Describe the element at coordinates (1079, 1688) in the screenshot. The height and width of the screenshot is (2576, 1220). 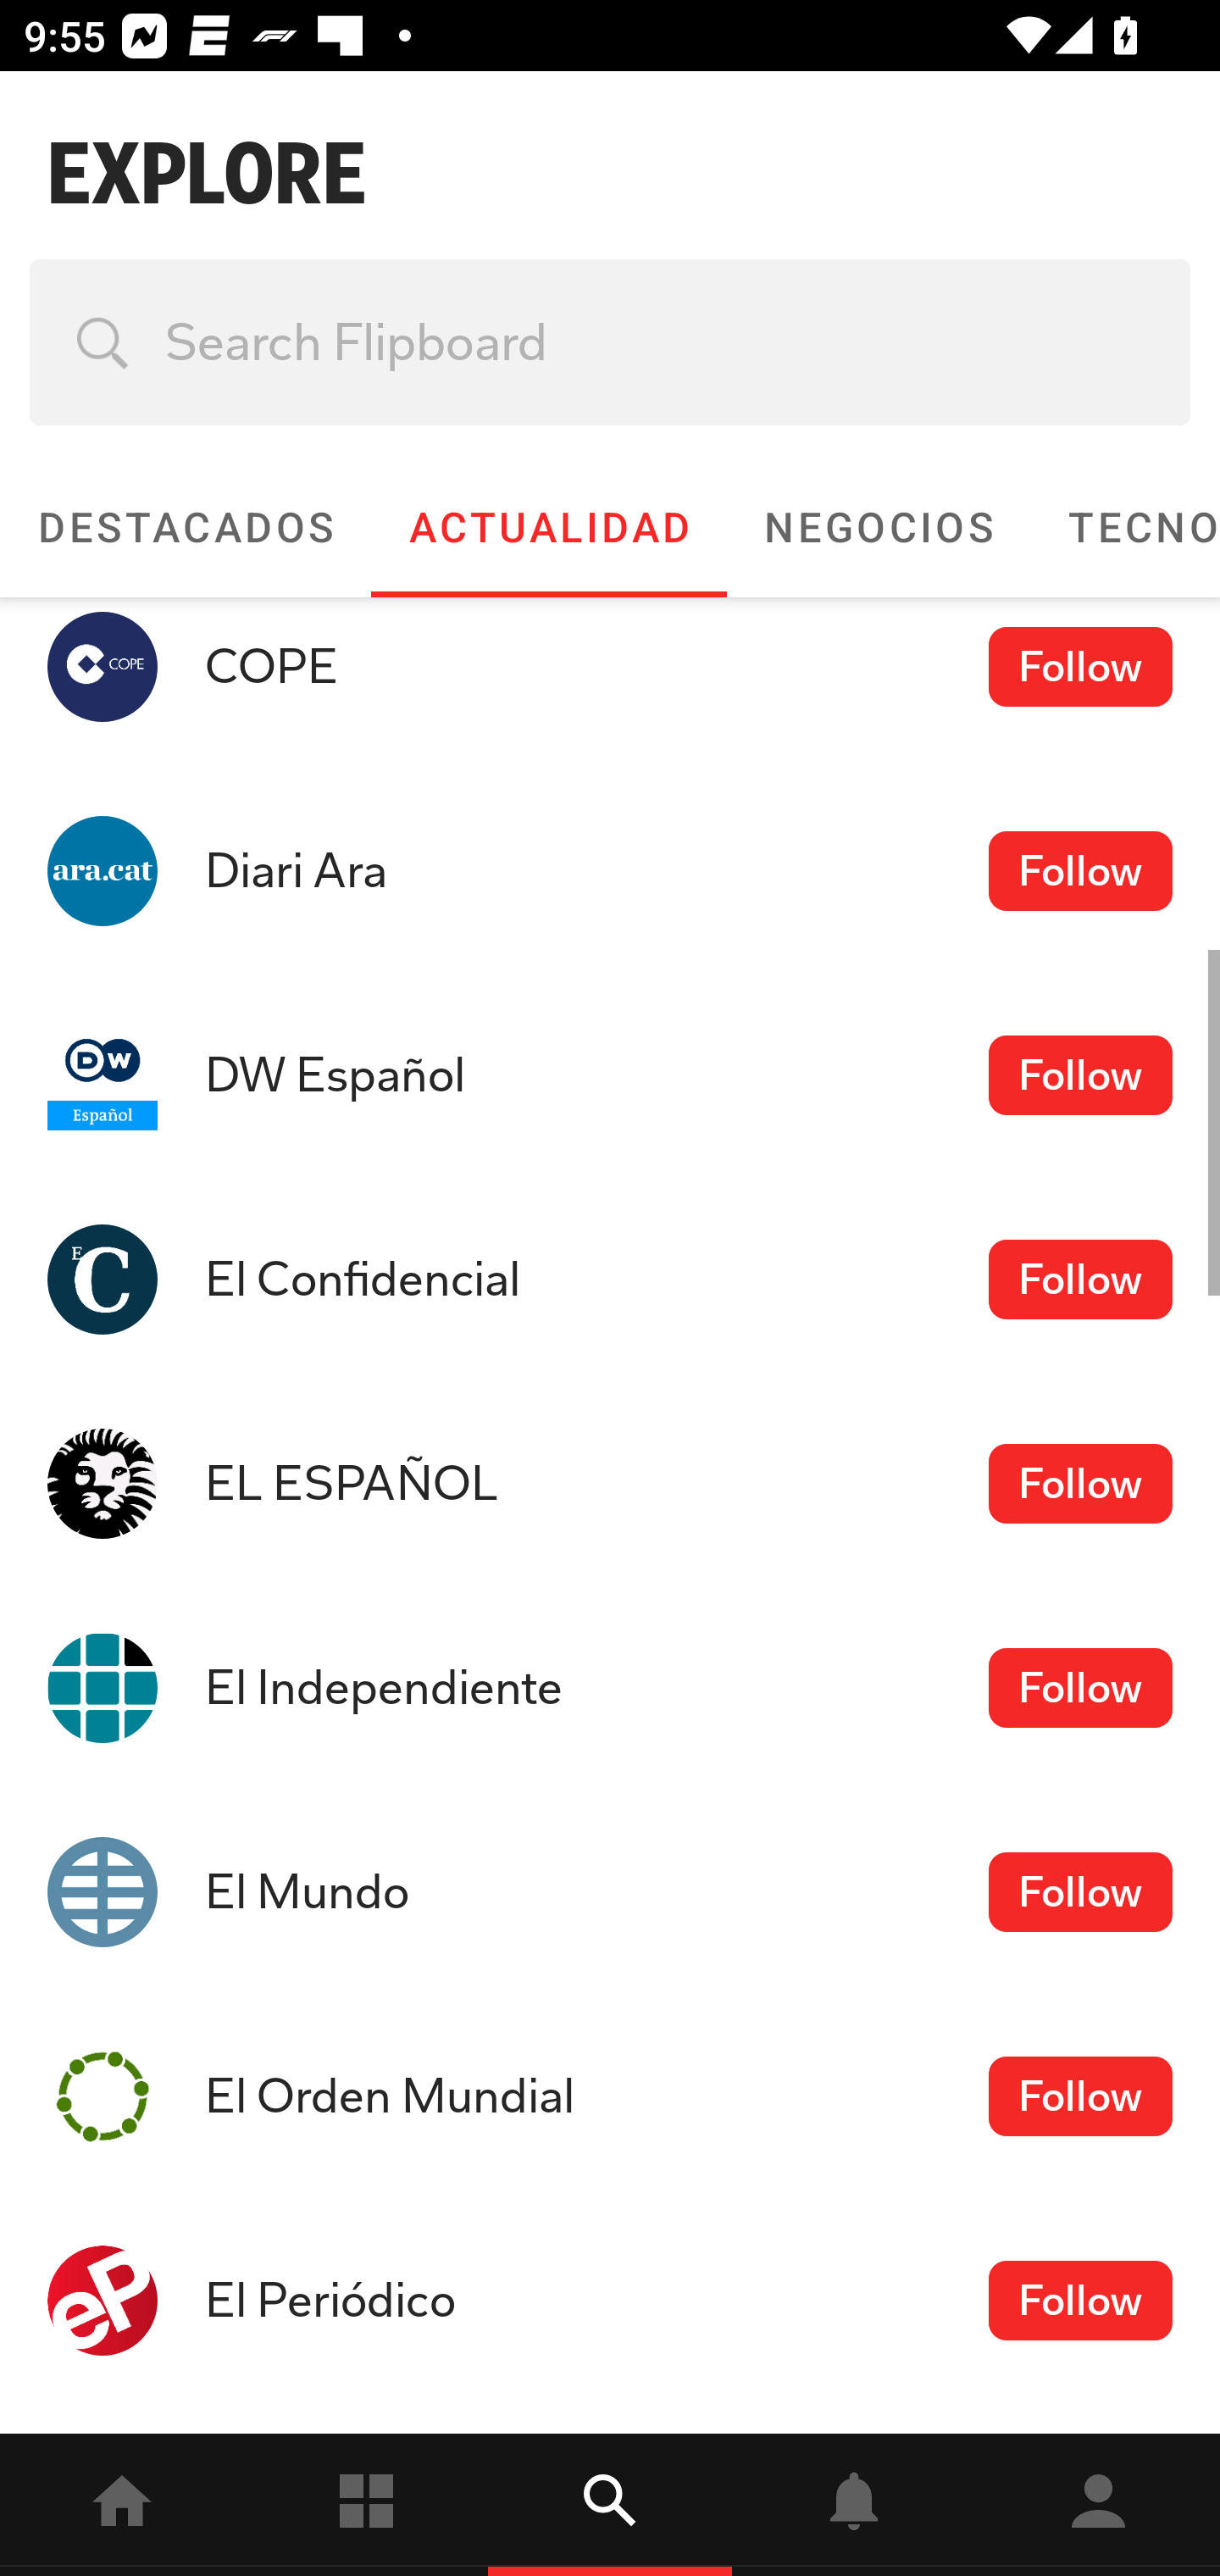
I see `Follow` at that location.